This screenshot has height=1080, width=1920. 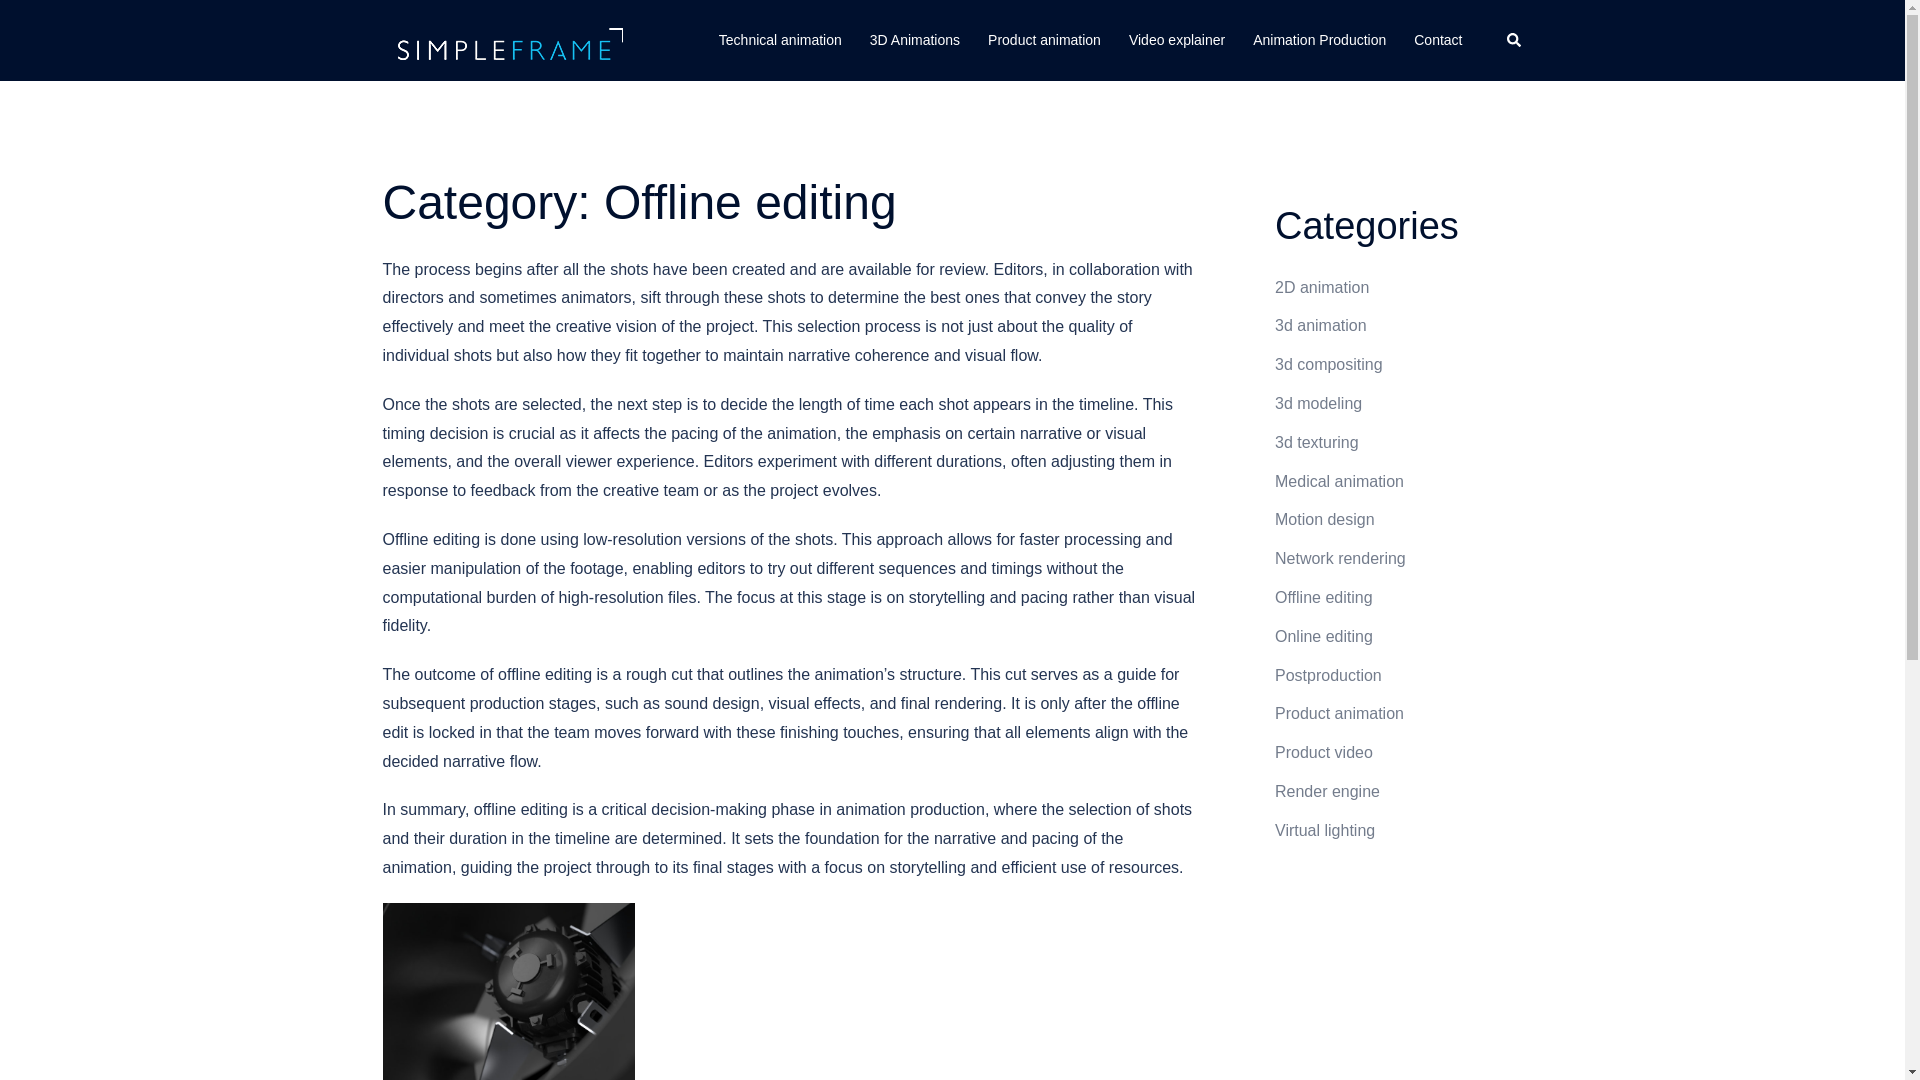 What do you see at coordinates (1340, 558) in the screenshot?
I see `Network rendering` at bounding box center [1340, 558].